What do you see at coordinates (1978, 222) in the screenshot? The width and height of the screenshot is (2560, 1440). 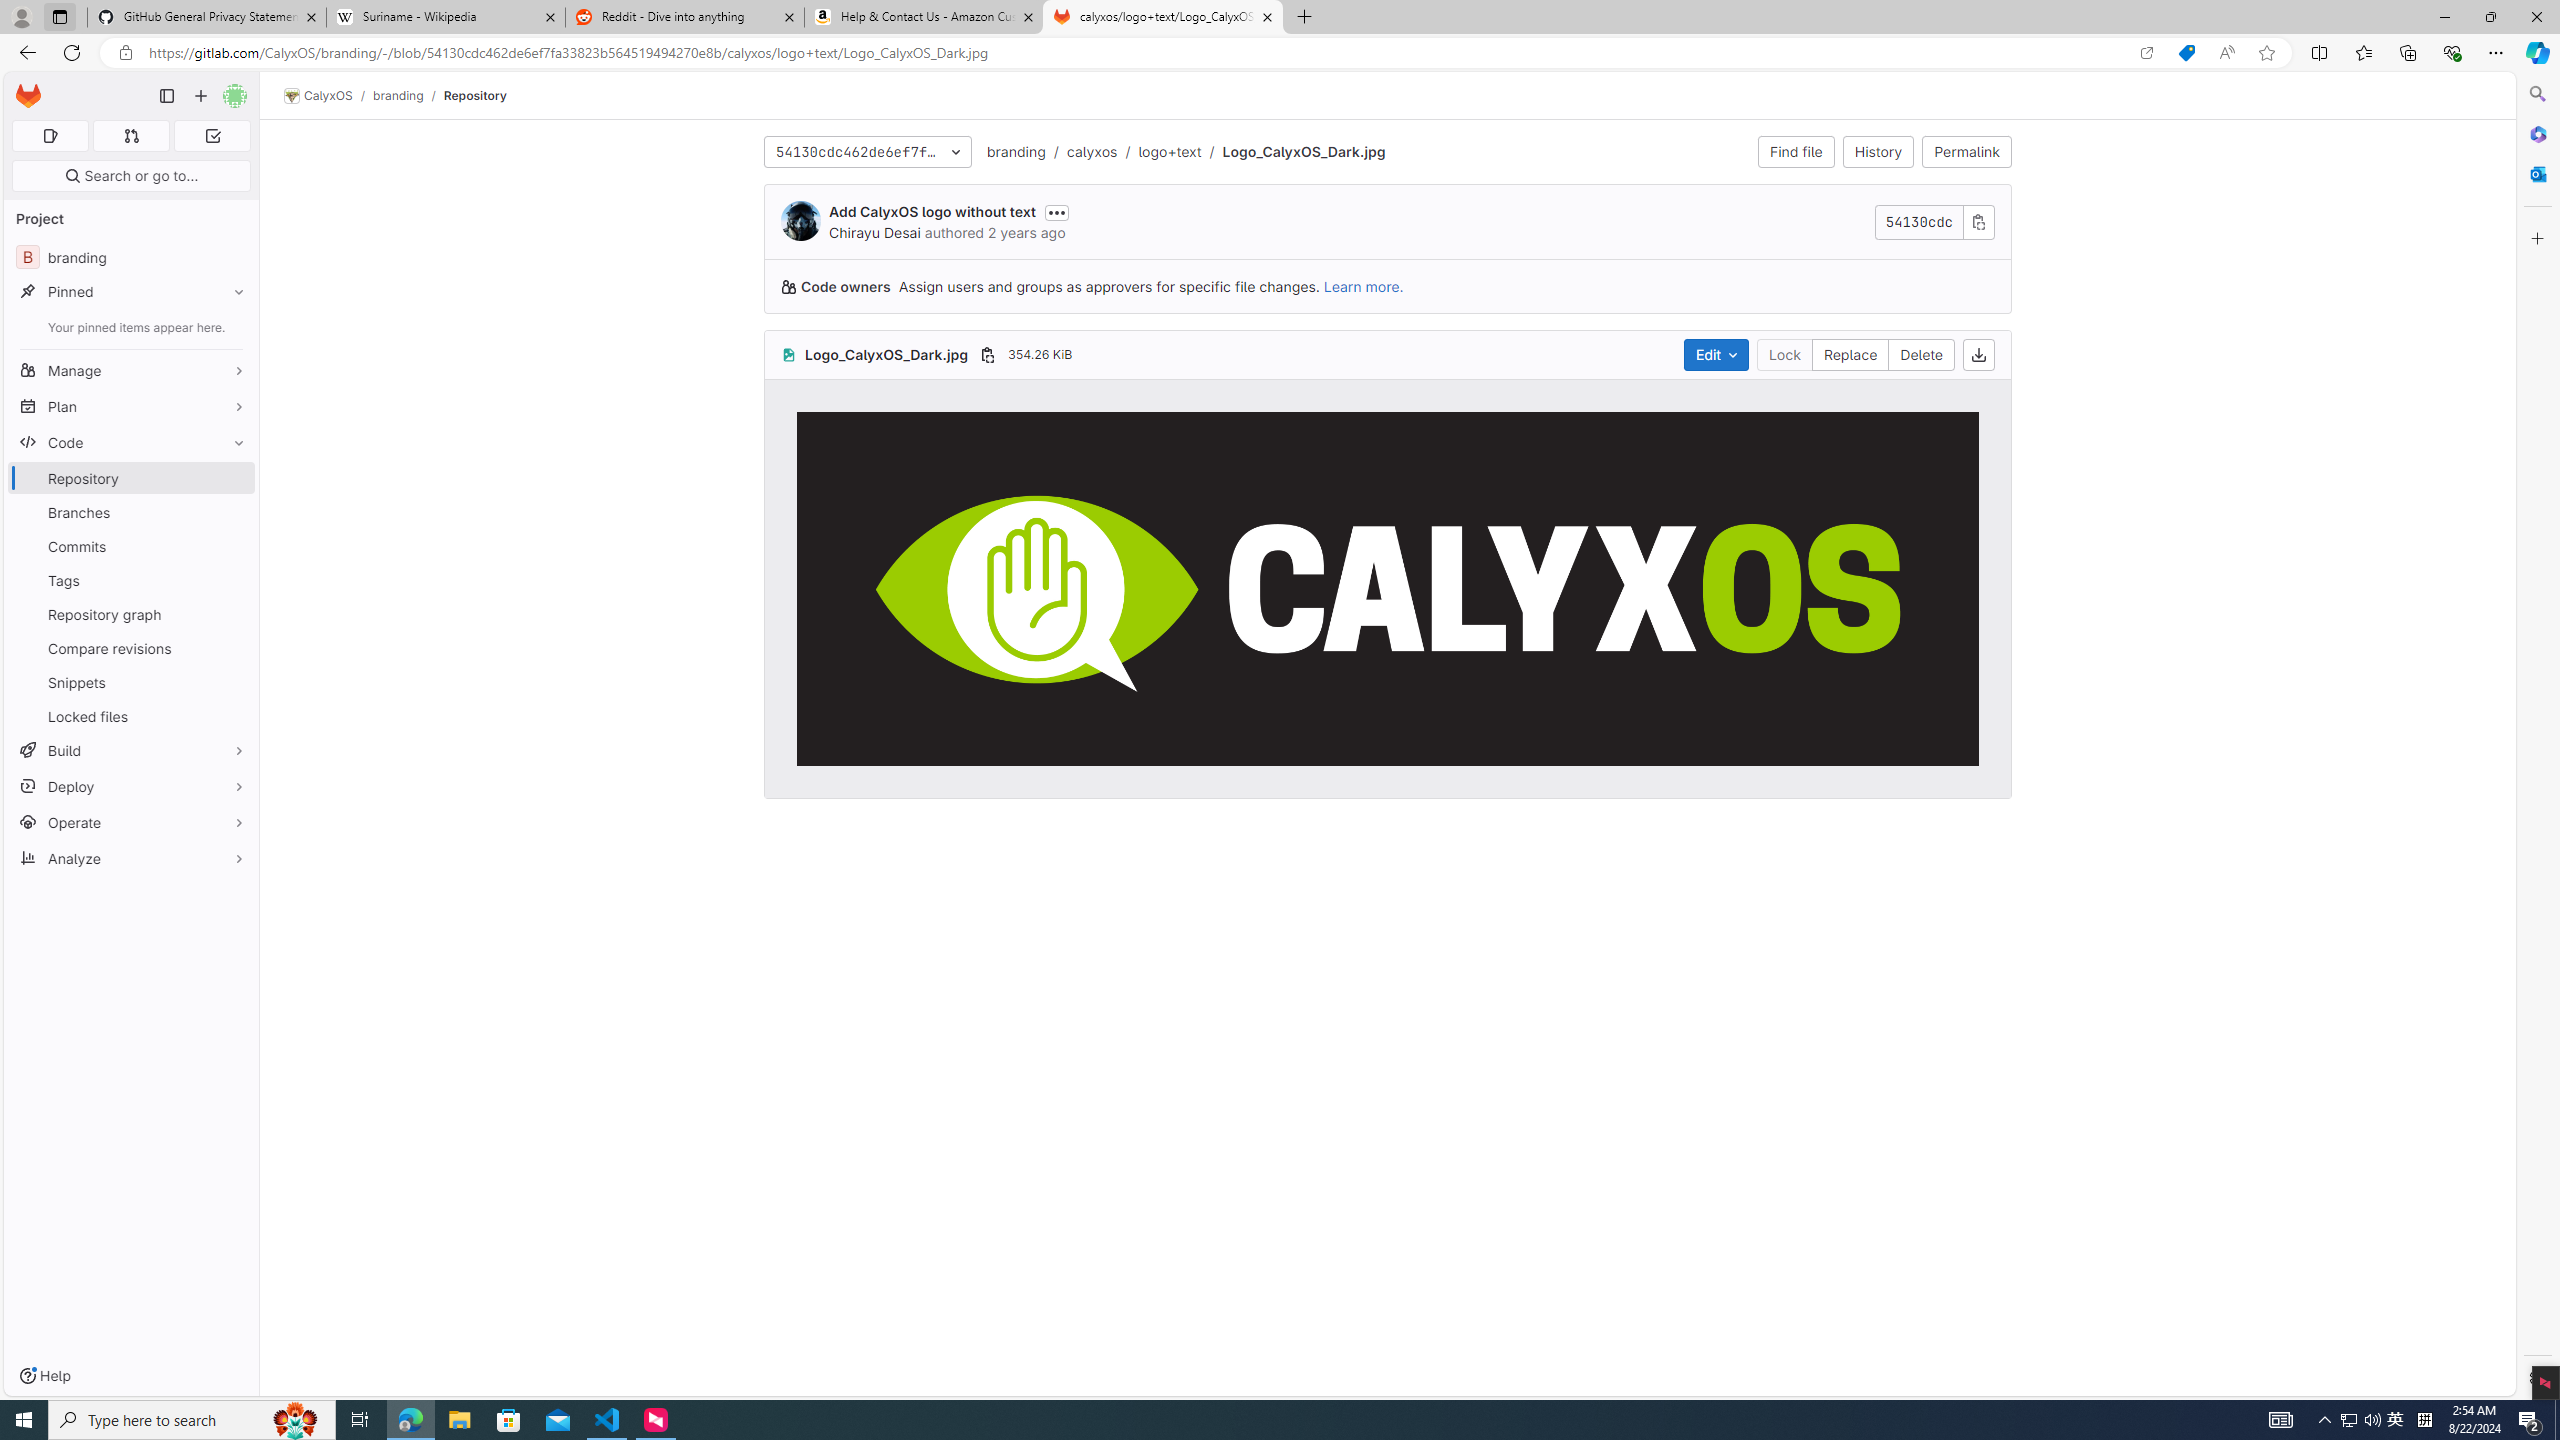 I see `Class: s16 gl-icon gl-button-icon ` at bounding box center [1978, 222].